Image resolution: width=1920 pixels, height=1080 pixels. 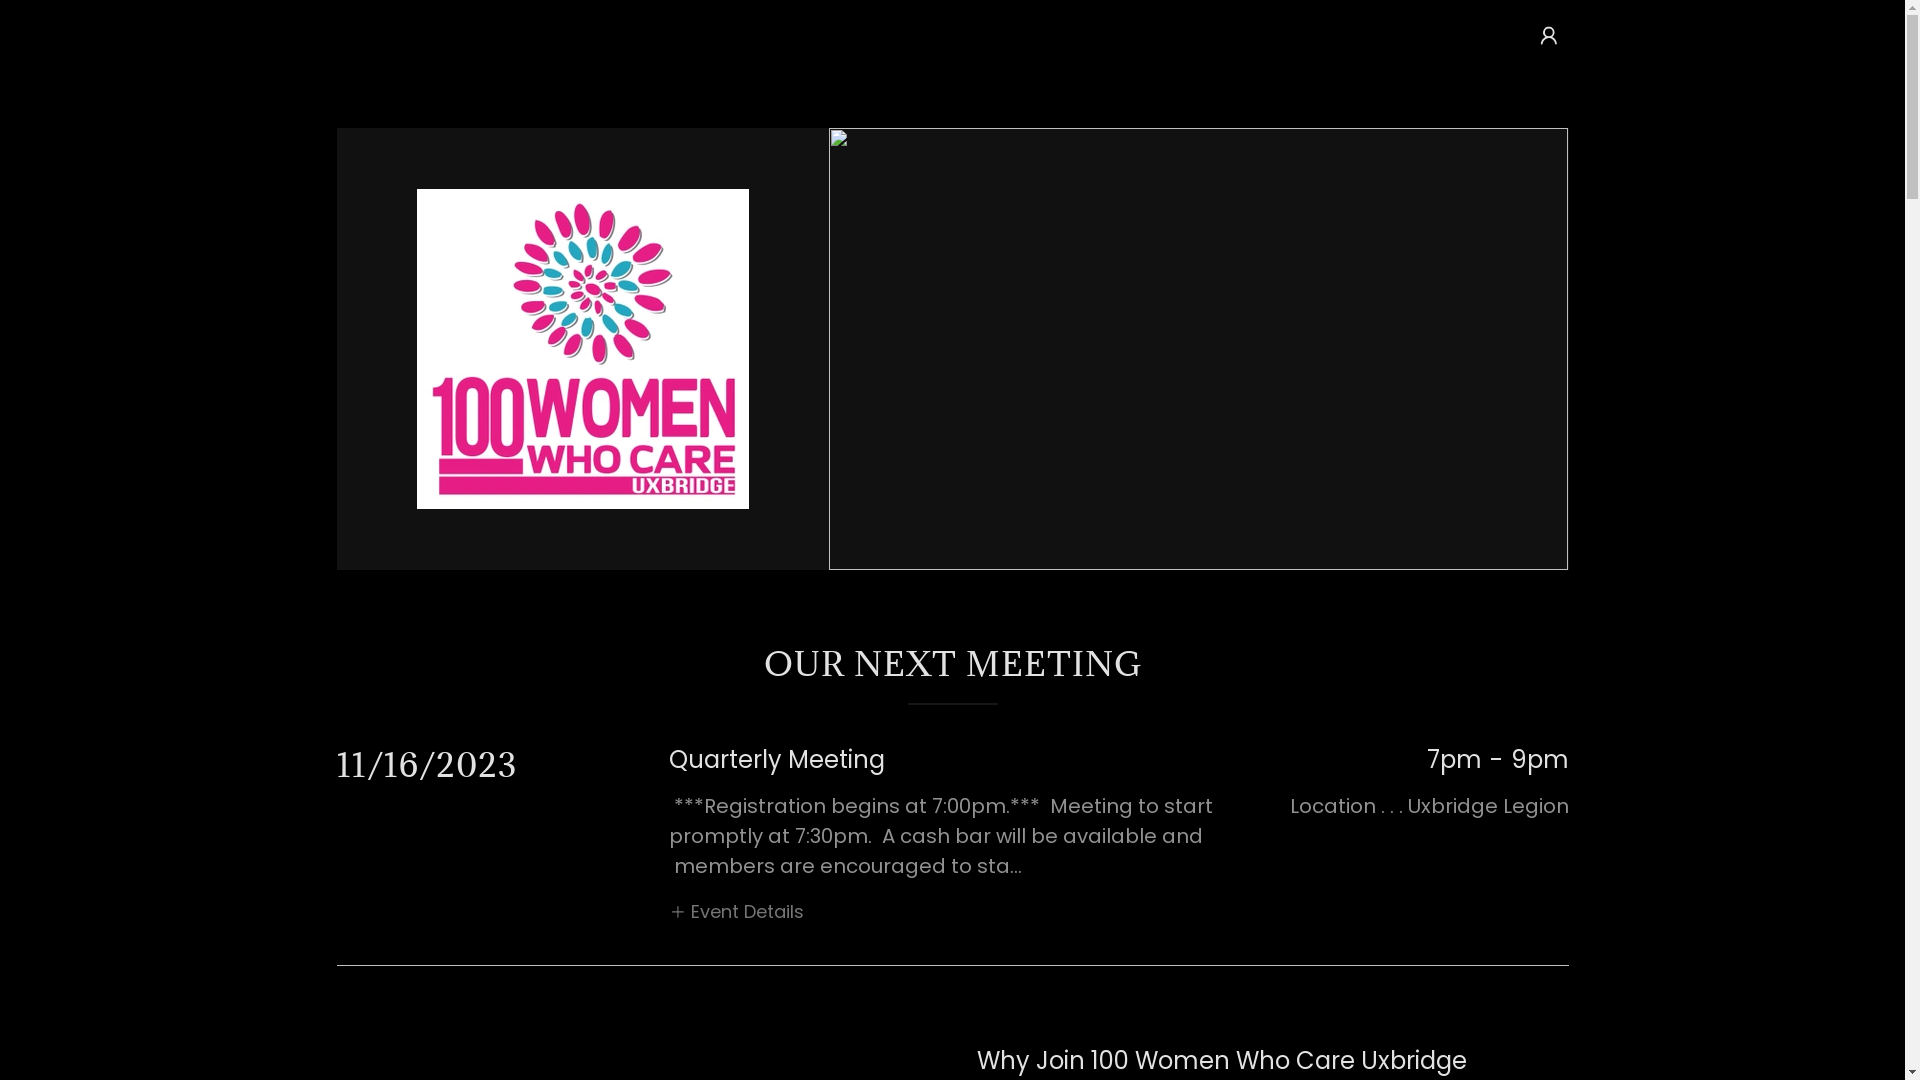 What do you see at coordinates (583, 348) in the screenshot?
I see `100 Women Uxbridge` at bounding box center [583, 348].